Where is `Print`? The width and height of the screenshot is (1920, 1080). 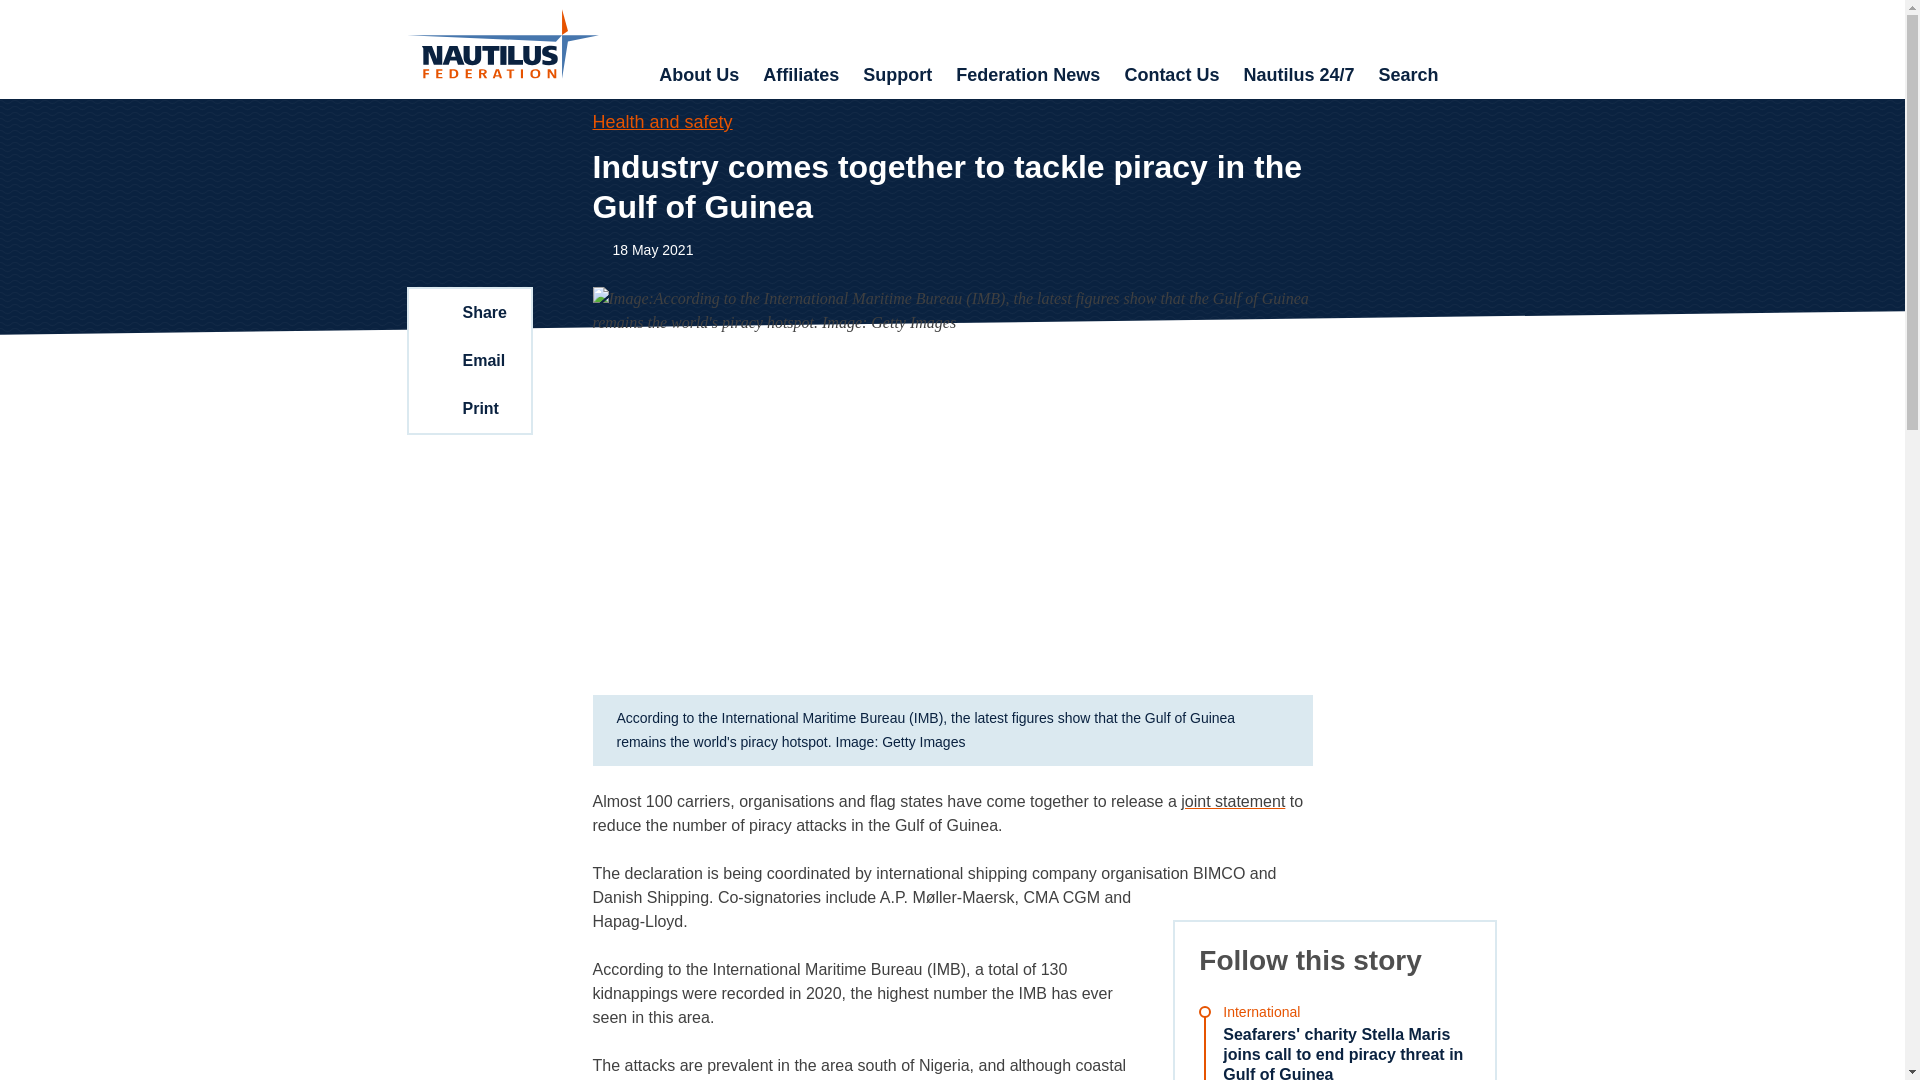 Print is located at coordinates (468, 408).